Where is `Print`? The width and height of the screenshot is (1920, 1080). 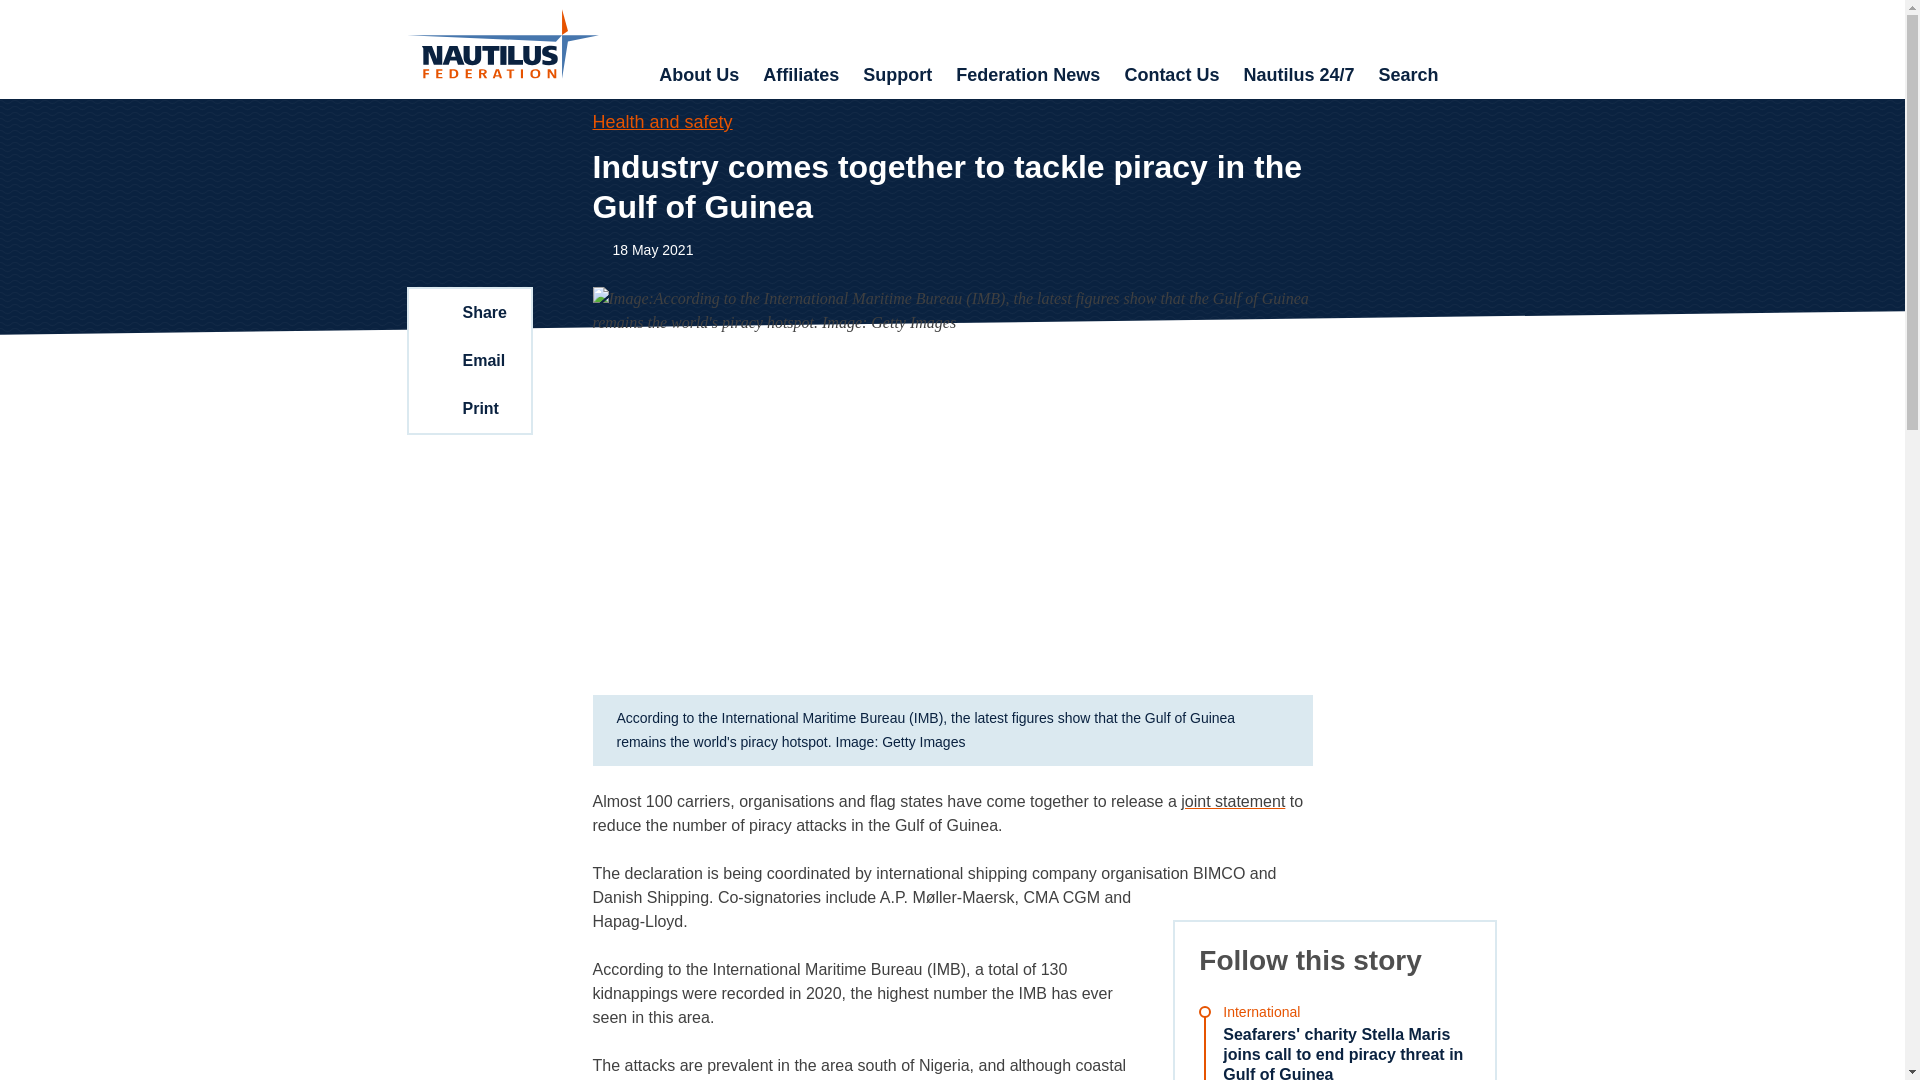 Print is located at coordinates (468, 408).